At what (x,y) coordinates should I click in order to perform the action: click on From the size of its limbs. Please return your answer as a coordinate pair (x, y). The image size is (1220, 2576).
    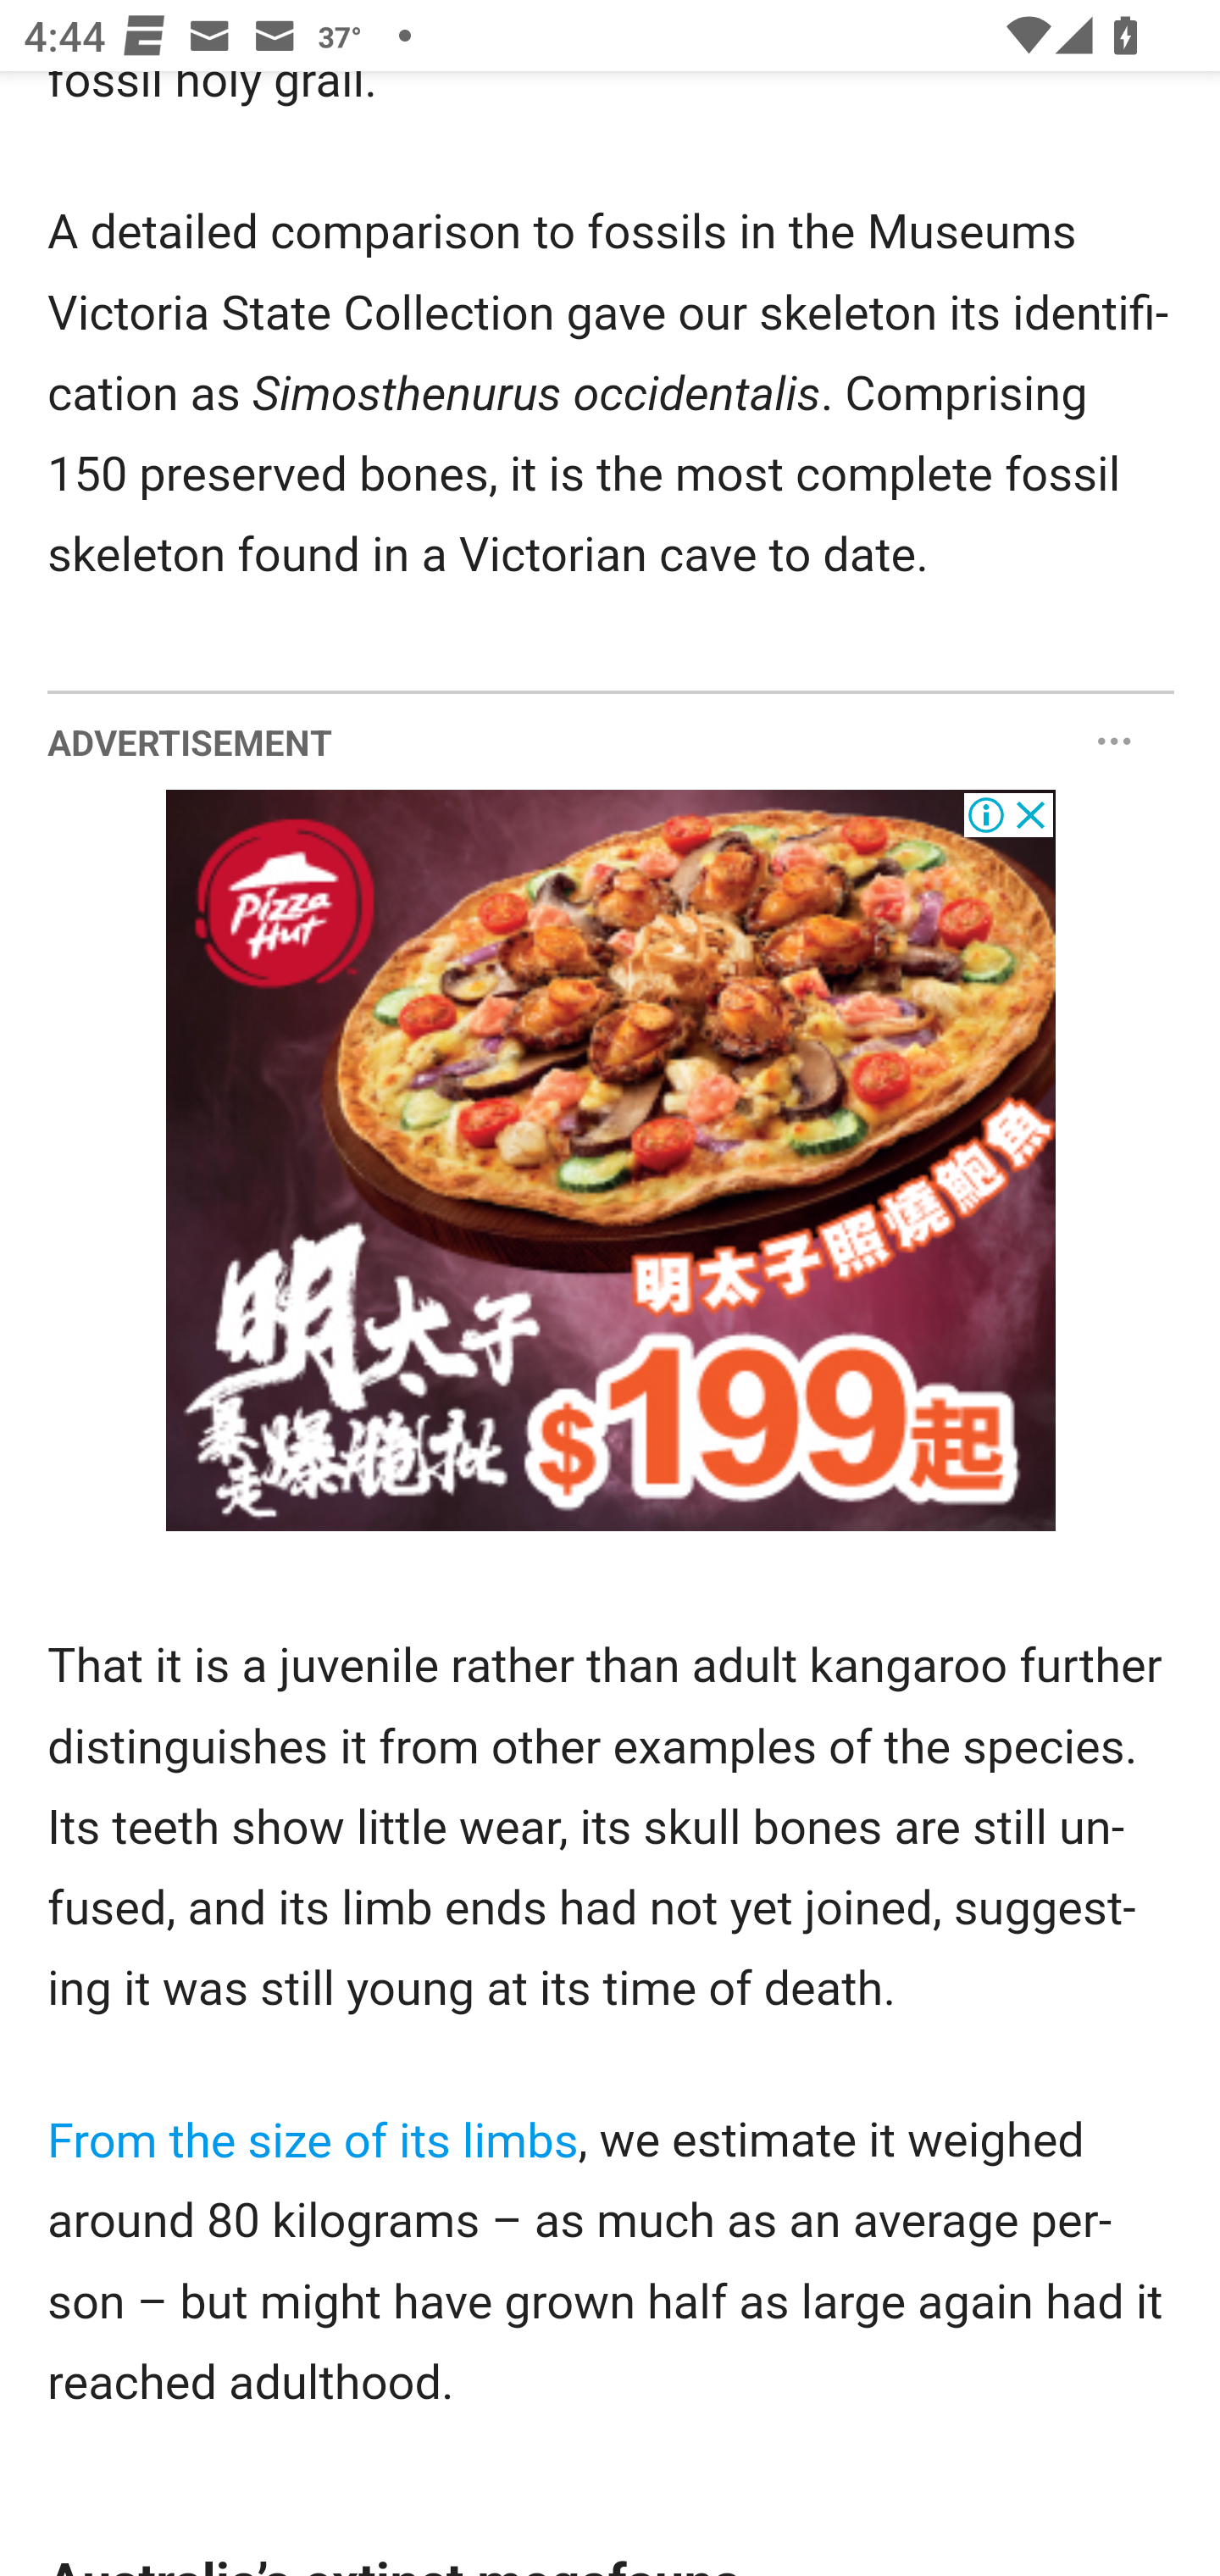
    Looking at the image, I should click on (313, 2140).